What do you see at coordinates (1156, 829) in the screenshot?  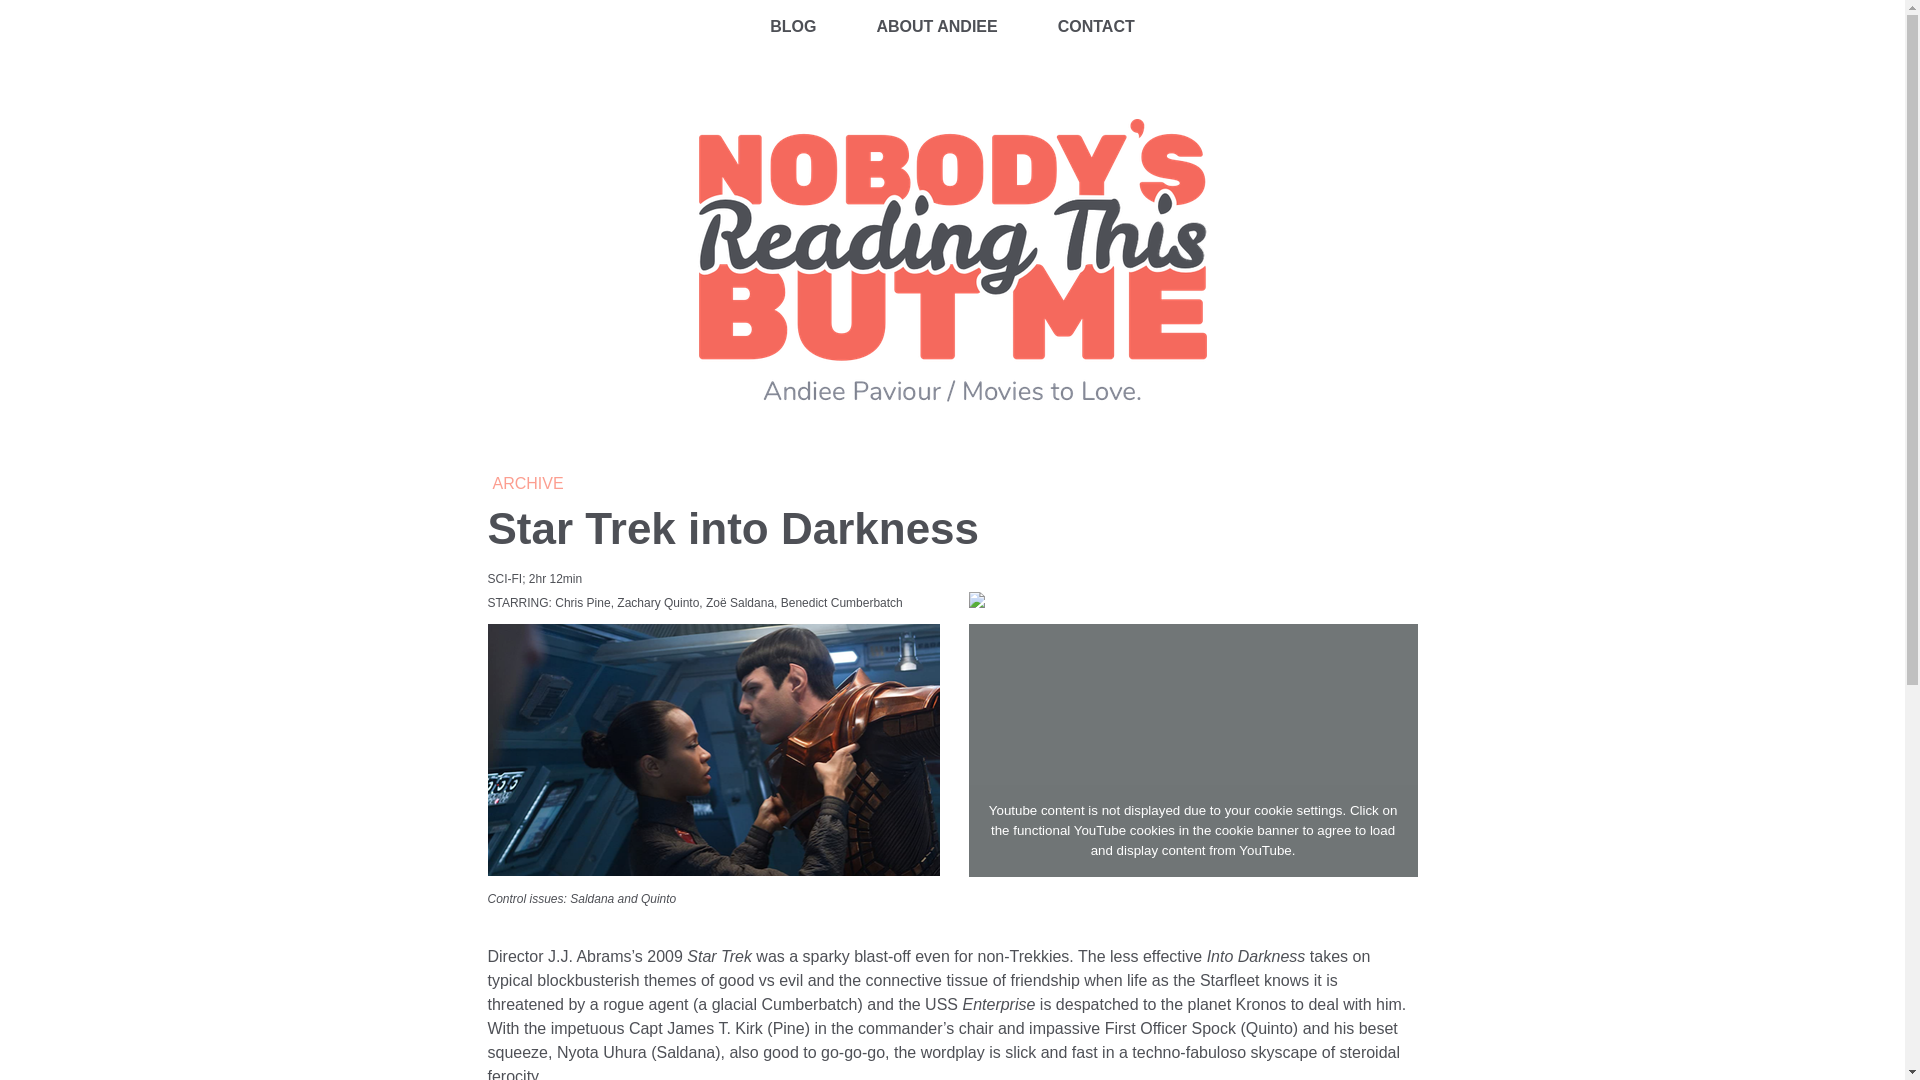 I see `functional YouTube cookies in the cookie banner` at bounding box center [1156, 829].